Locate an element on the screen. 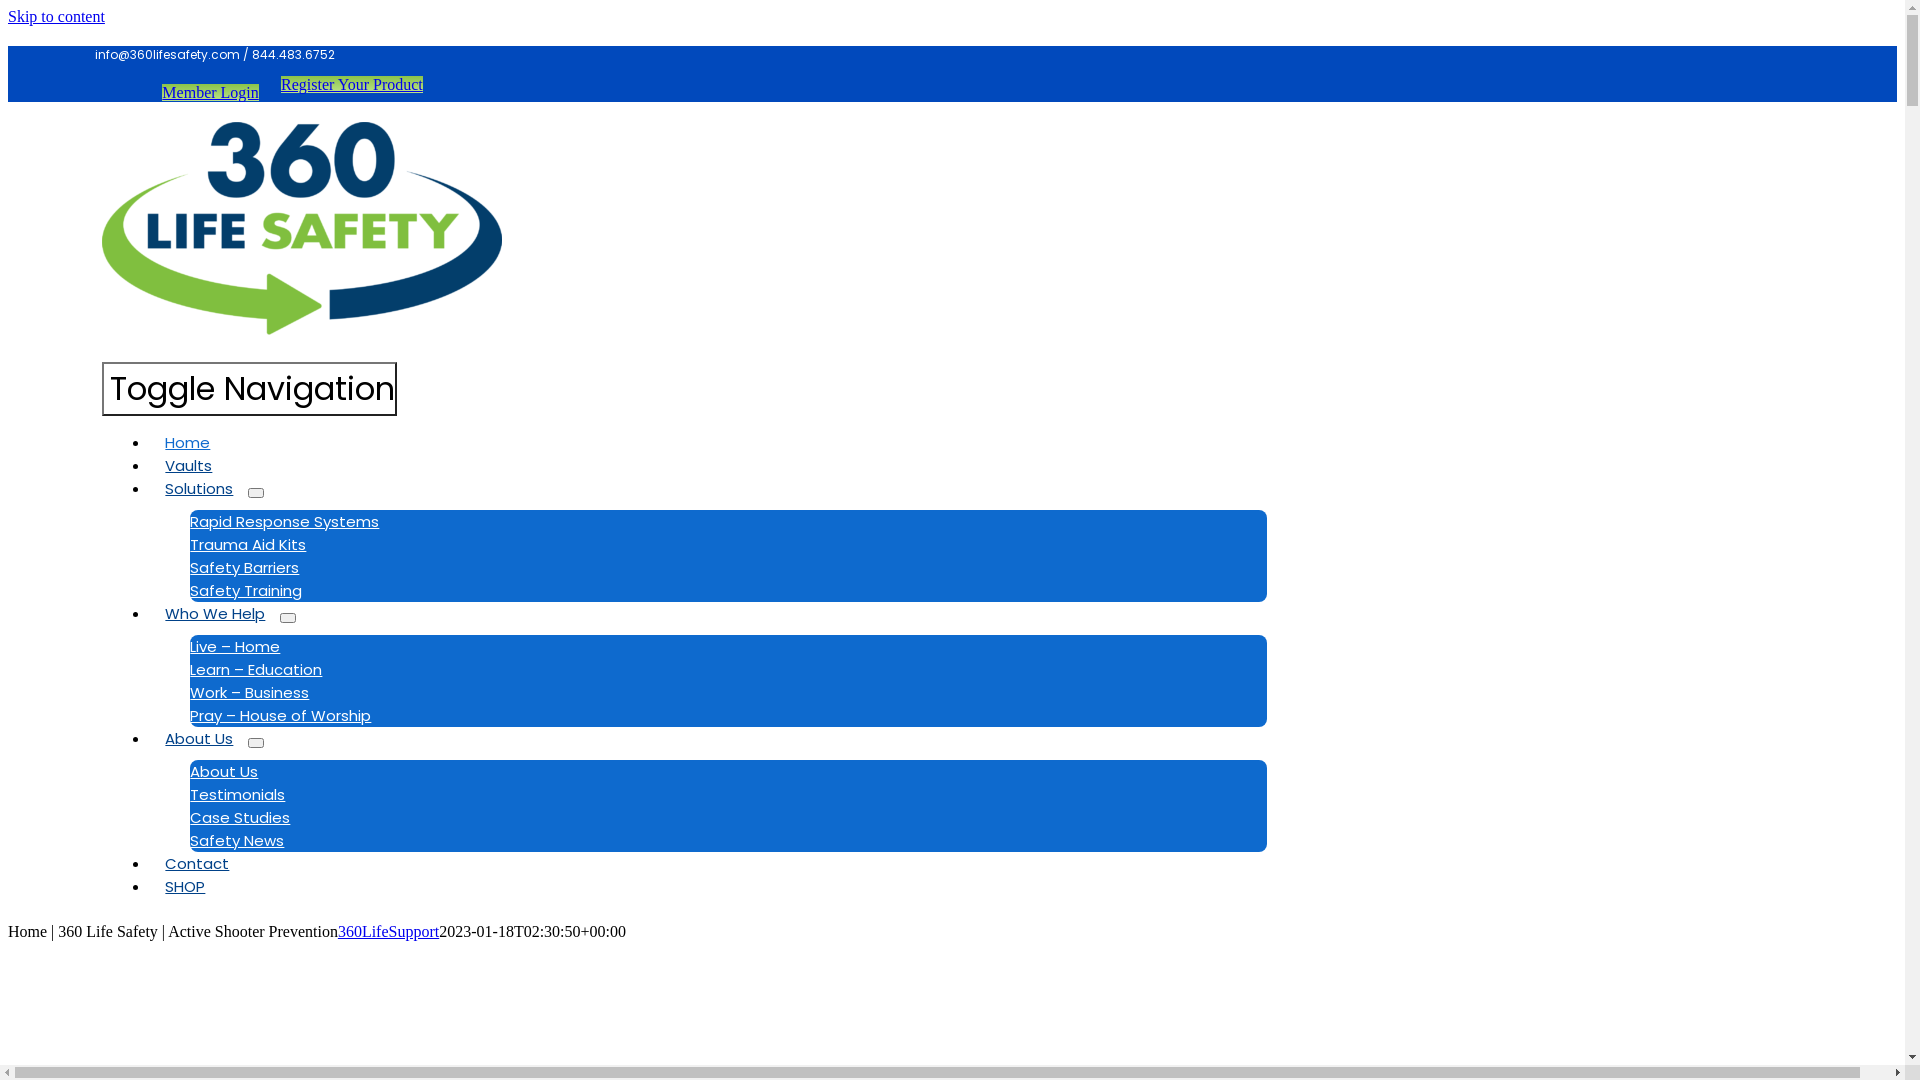  Member Login is located at coordinates (210, 92).